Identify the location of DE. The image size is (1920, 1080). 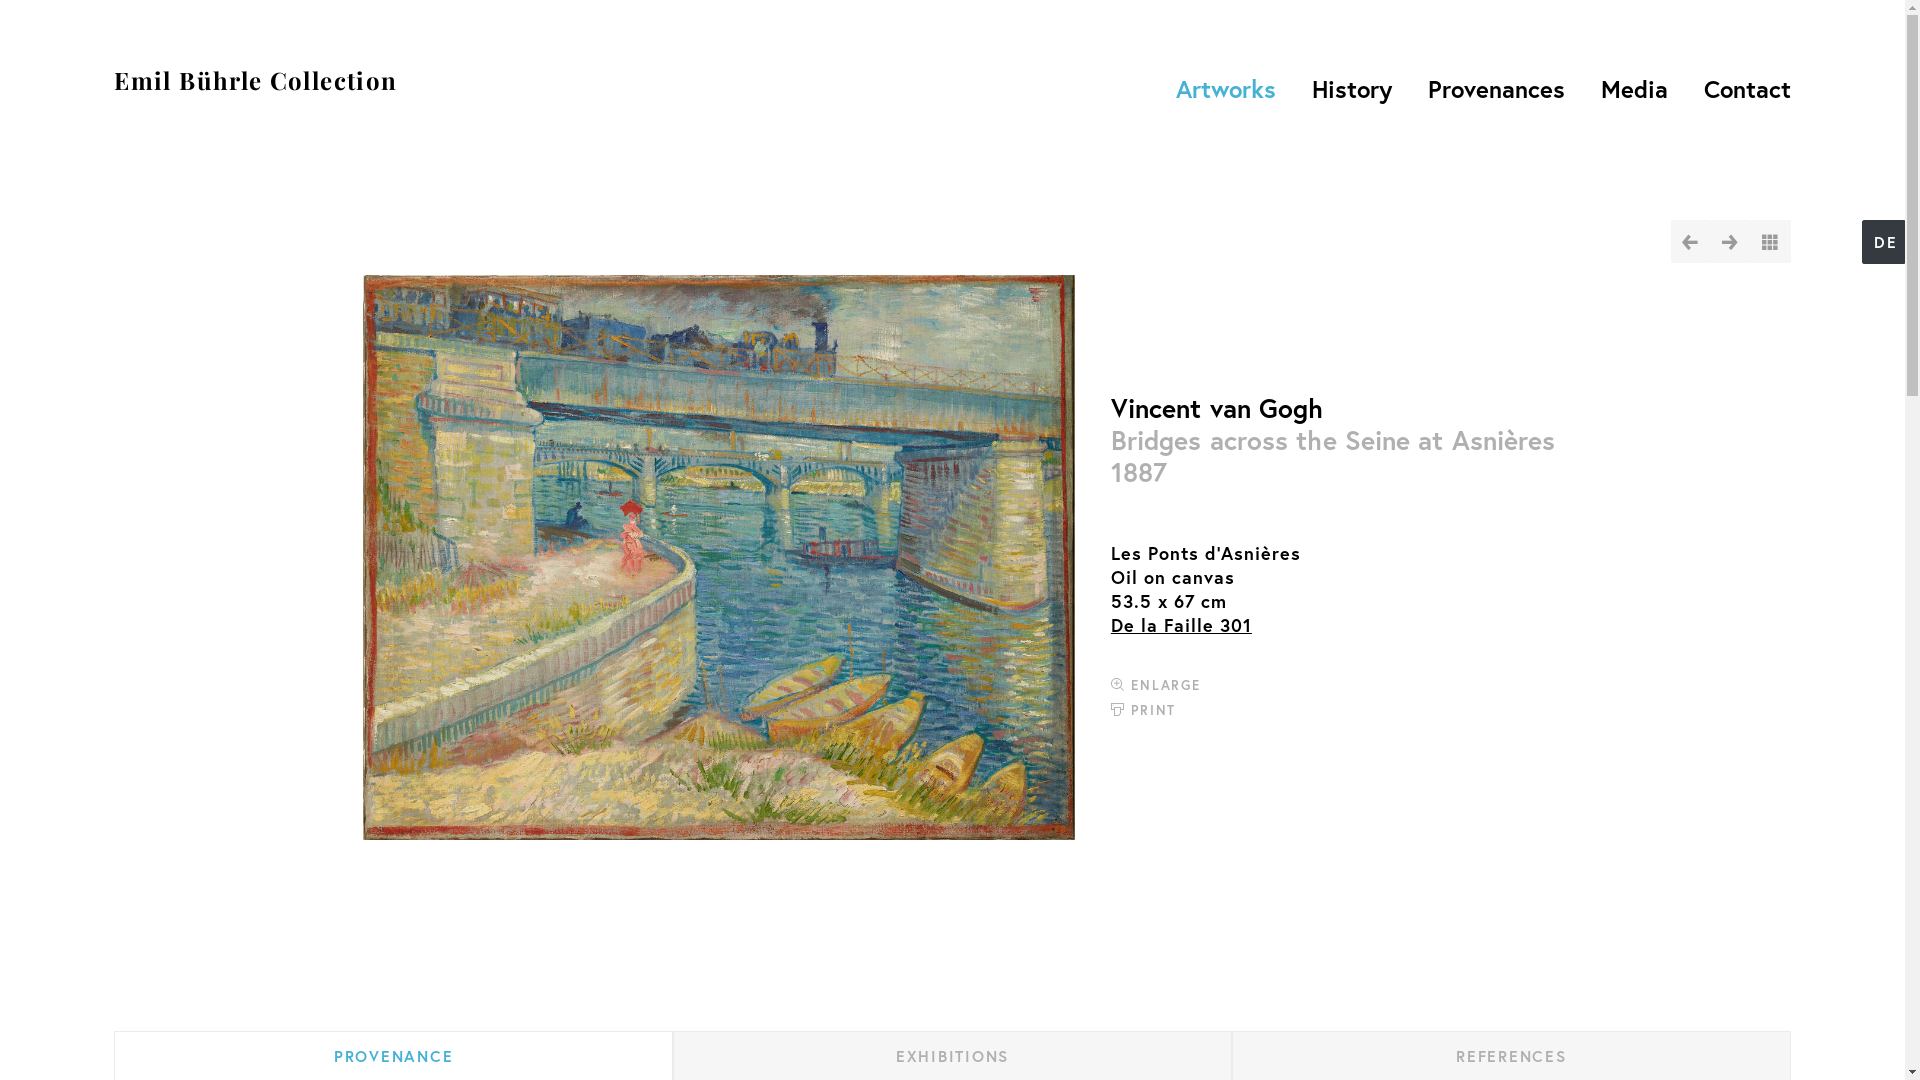
(1886, 242).